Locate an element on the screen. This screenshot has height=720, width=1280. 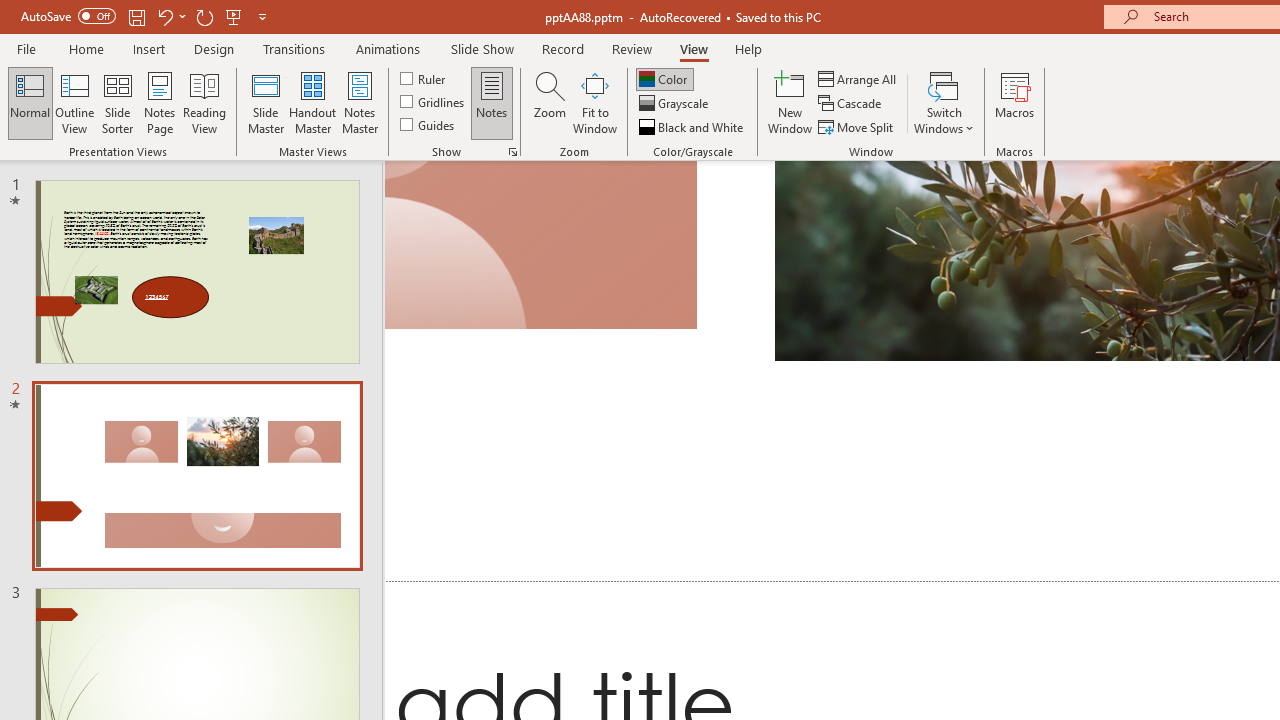
Guides is located at coordinates (428, 124).